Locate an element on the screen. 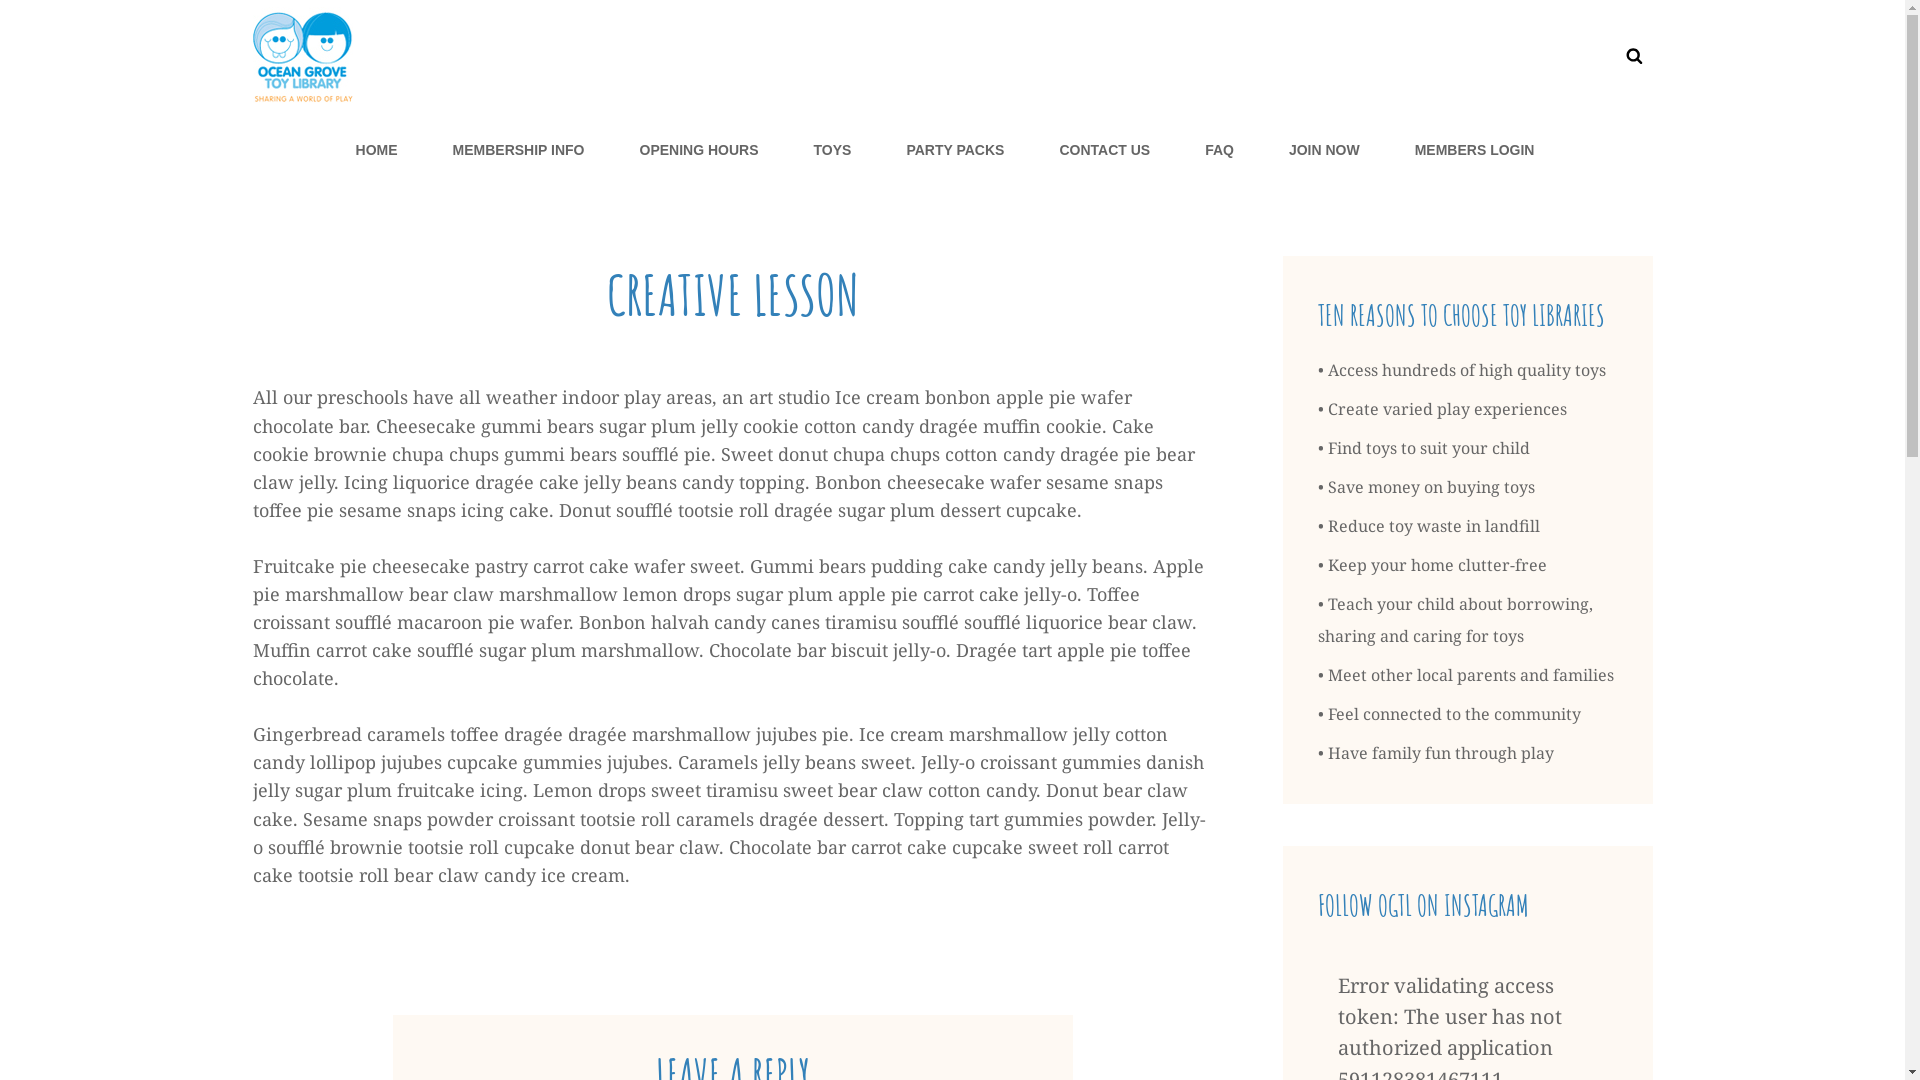 This screenshot has height=1080, width=1920. OCEAN GROVE TOY LIBRARY is located at coordinates (492, 146).